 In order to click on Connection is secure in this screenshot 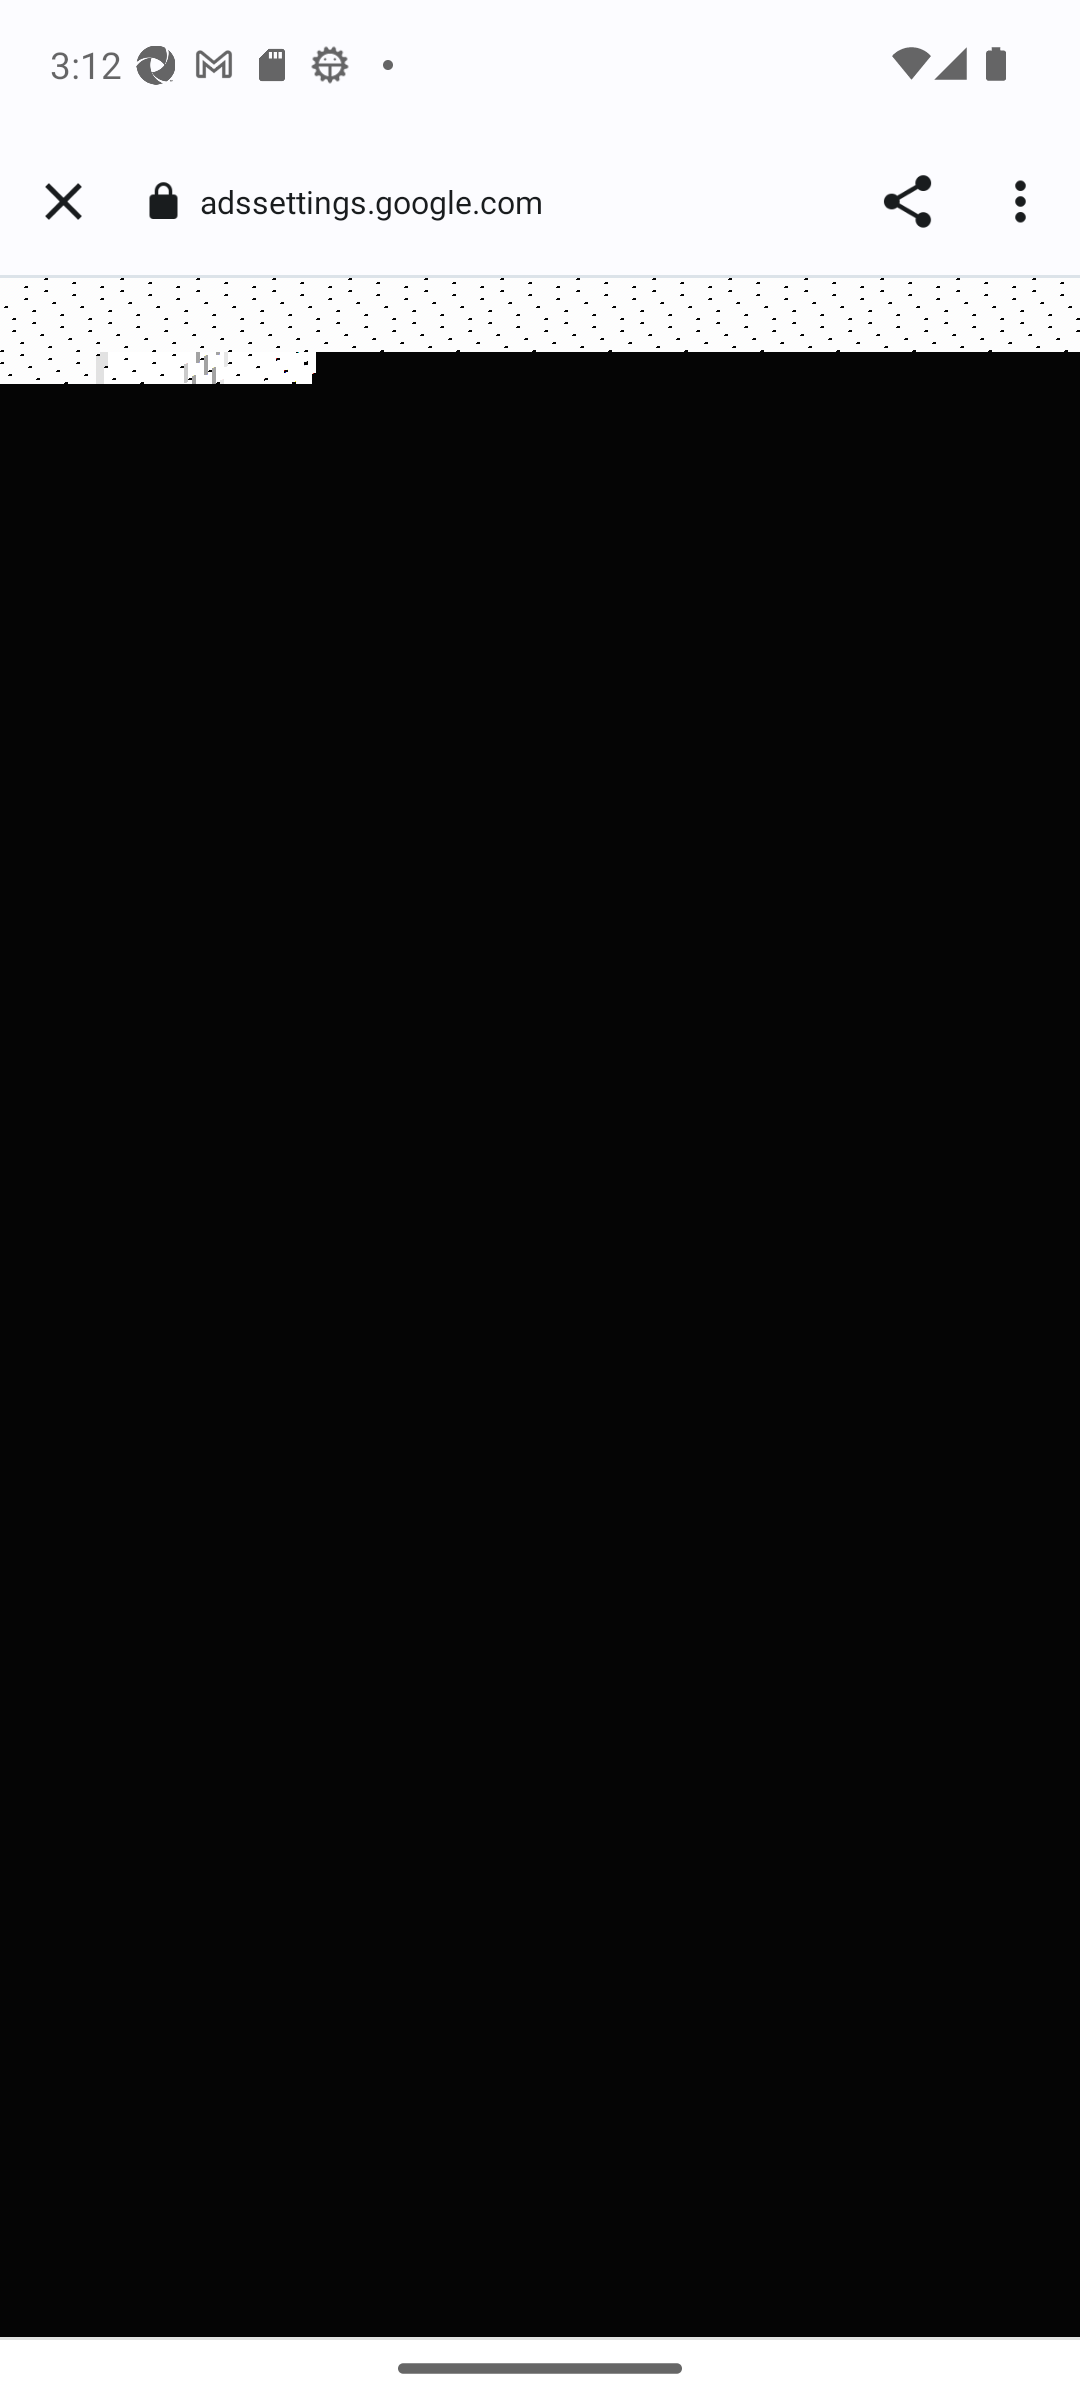, I will do `click(162, 201)`.